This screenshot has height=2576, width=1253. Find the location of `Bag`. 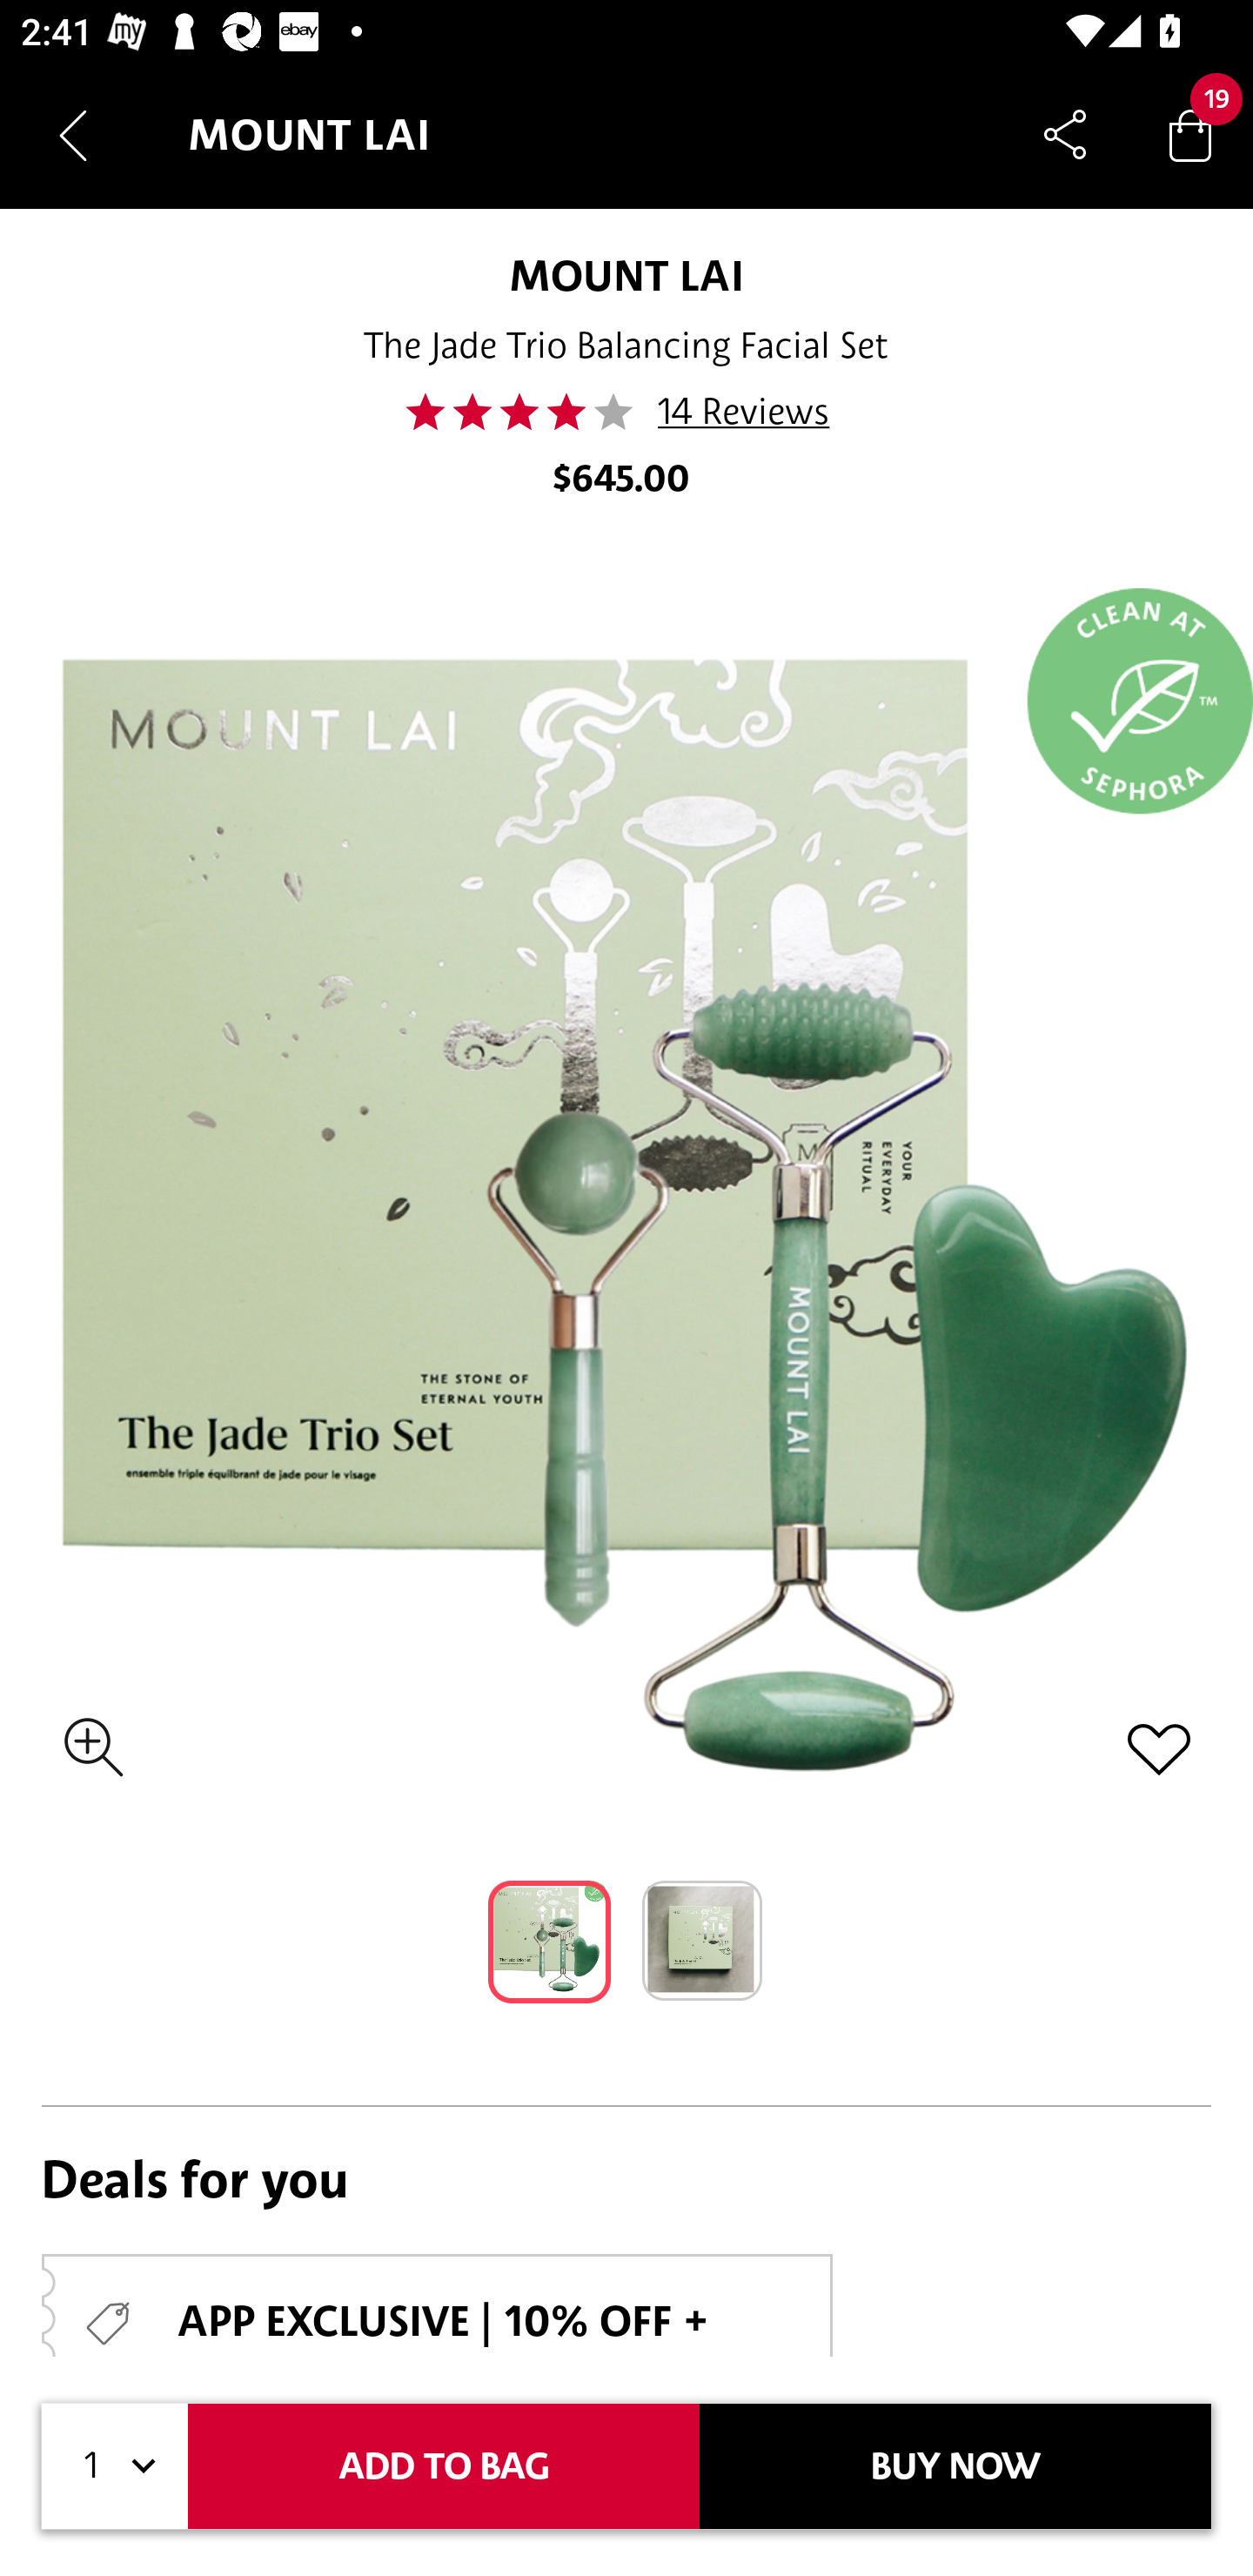

Bag is located at coordinates (1190, 134).